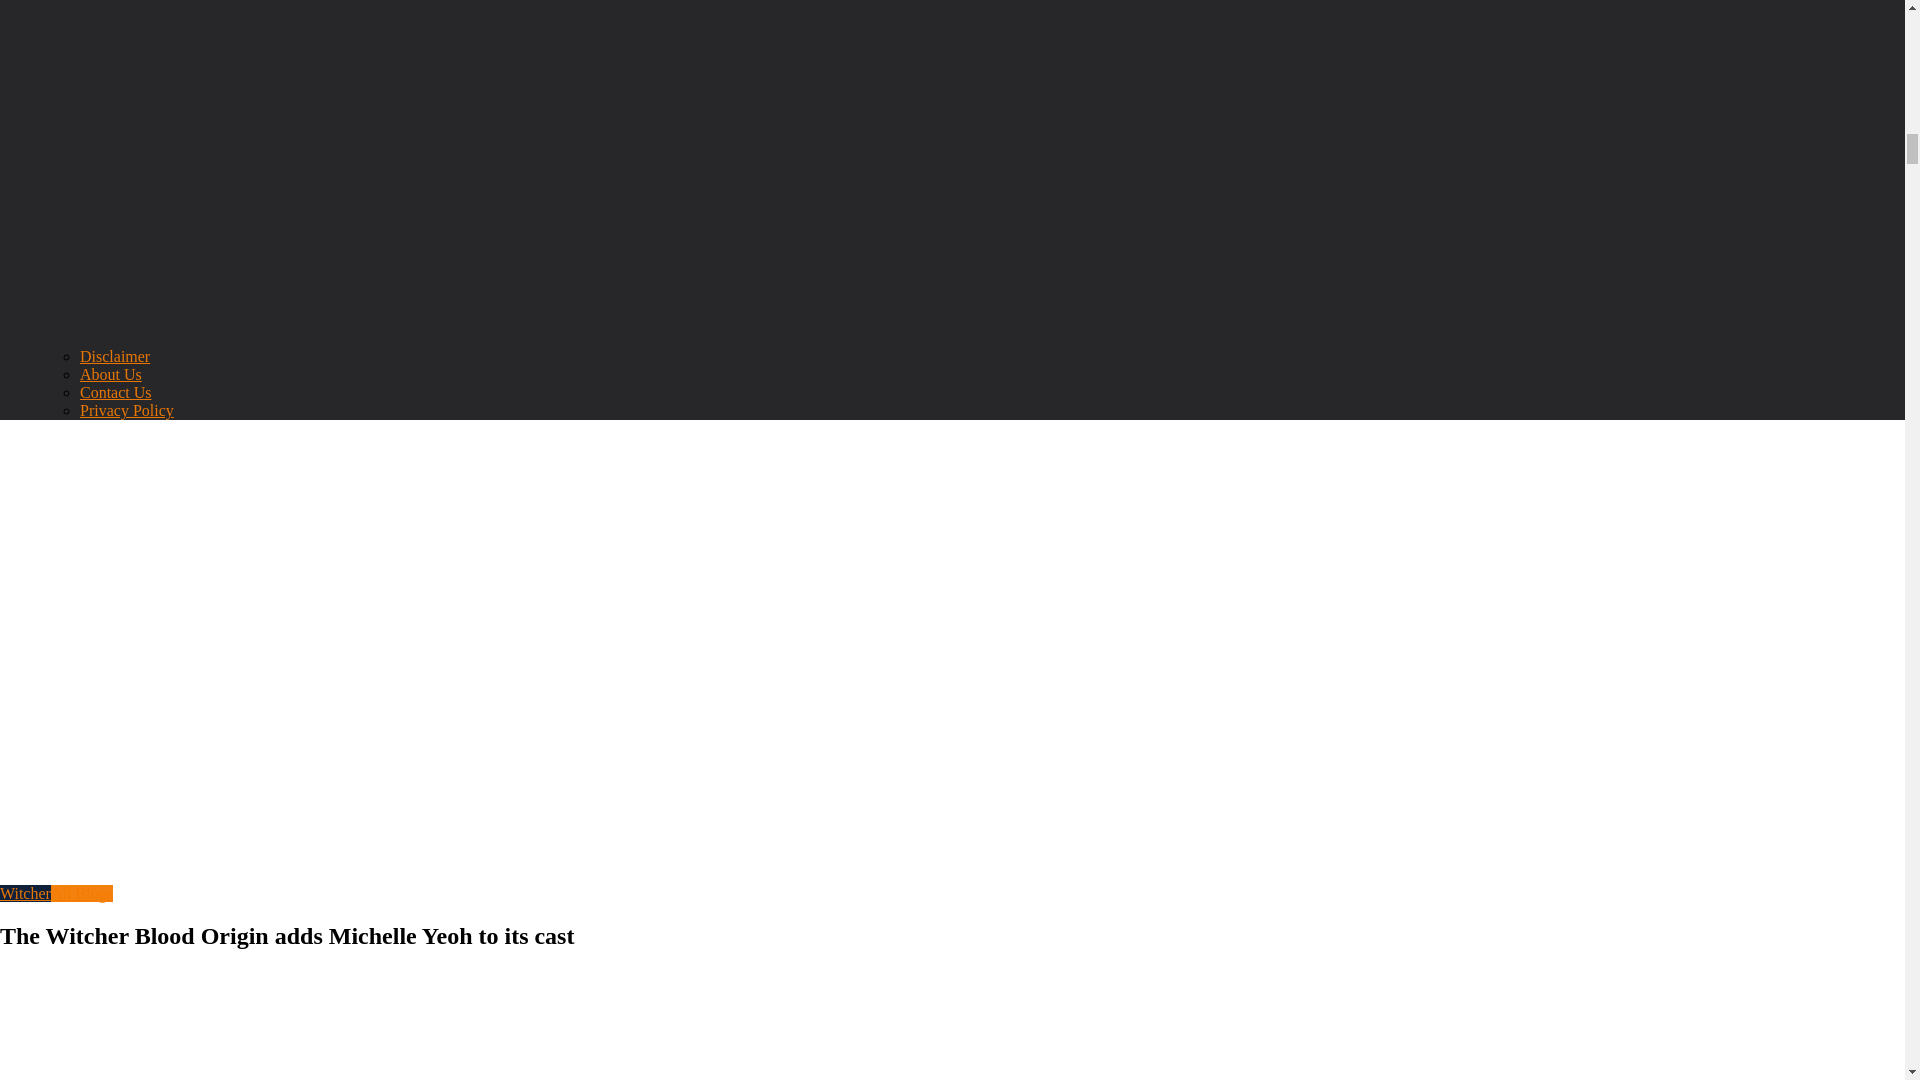  What do you see at coordinates (116, 392) in the screenshot?
I see `Contact Us` at bounding box center [116, 392].